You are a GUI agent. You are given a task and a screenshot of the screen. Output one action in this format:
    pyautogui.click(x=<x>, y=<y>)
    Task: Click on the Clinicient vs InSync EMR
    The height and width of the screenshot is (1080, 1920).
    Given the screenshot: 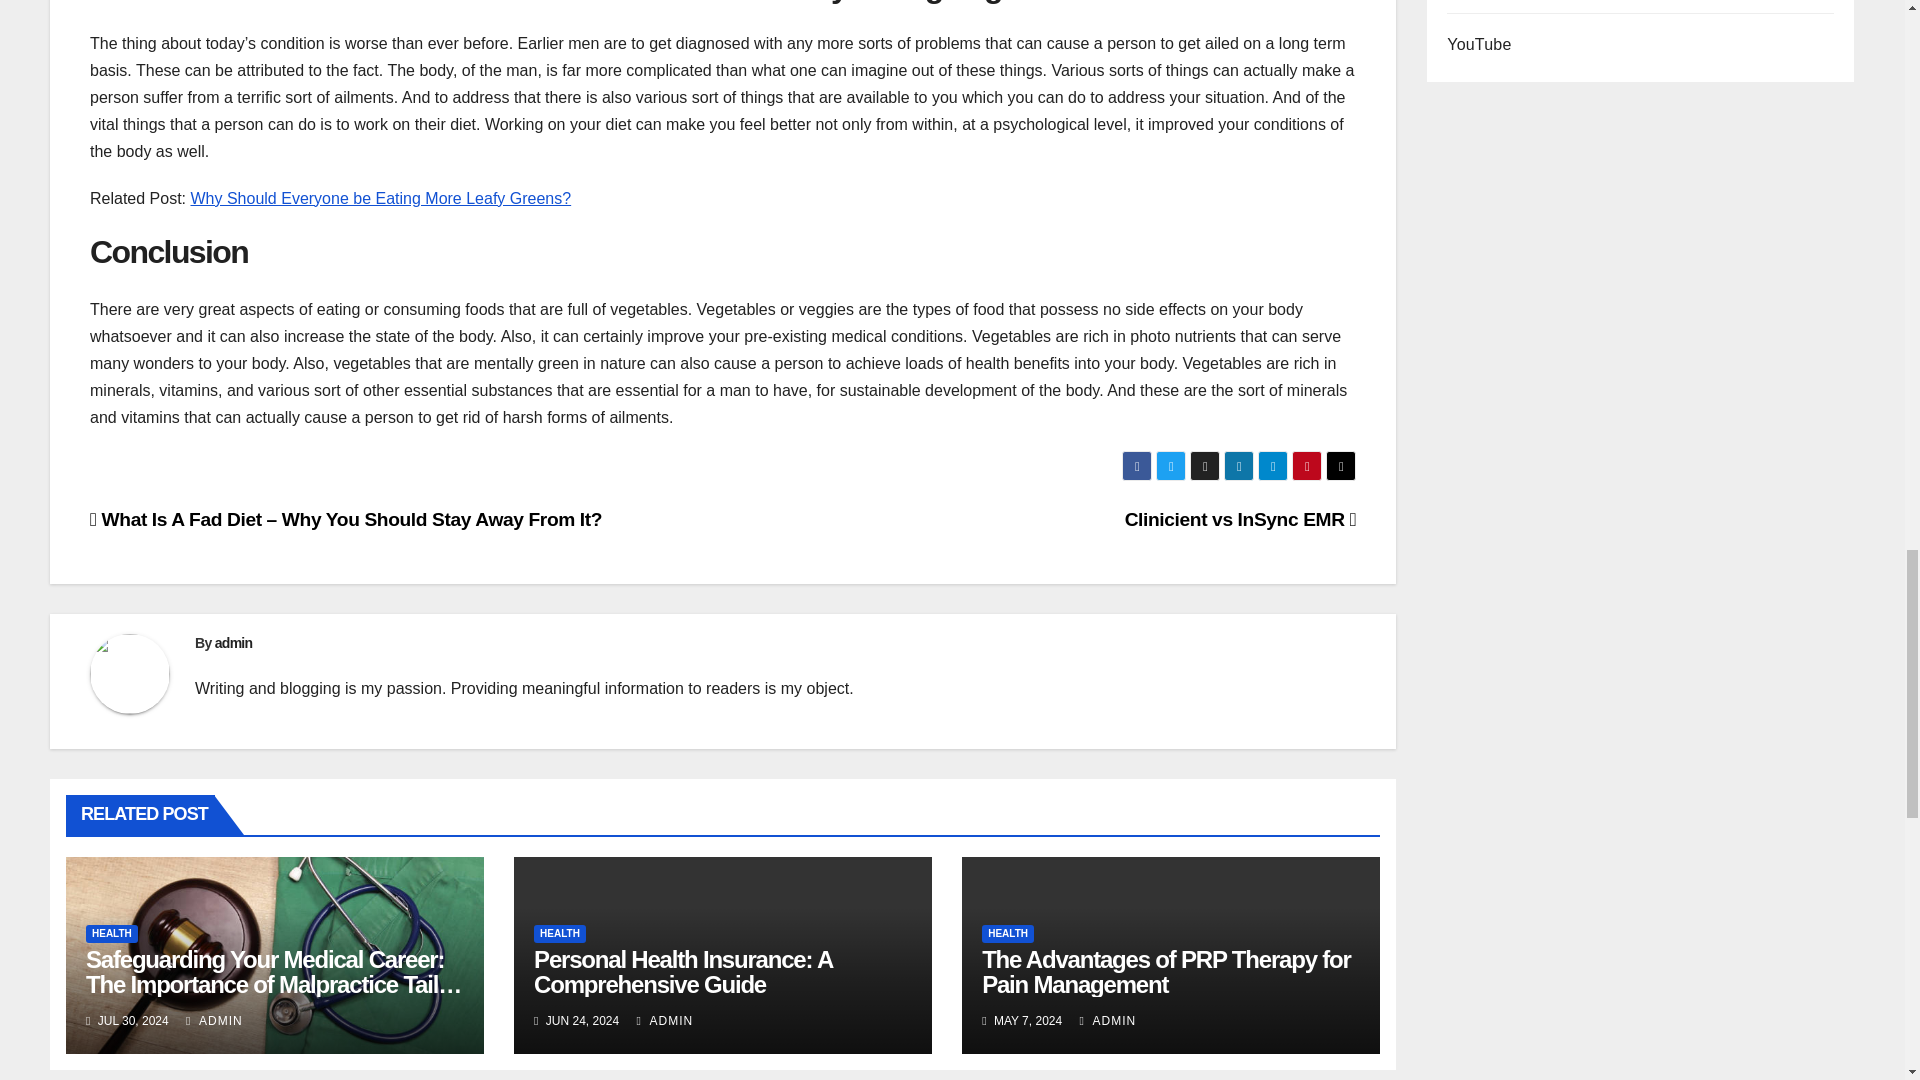 What is the action you would take?
    pyautogui.click(x=1241, y=519)
    